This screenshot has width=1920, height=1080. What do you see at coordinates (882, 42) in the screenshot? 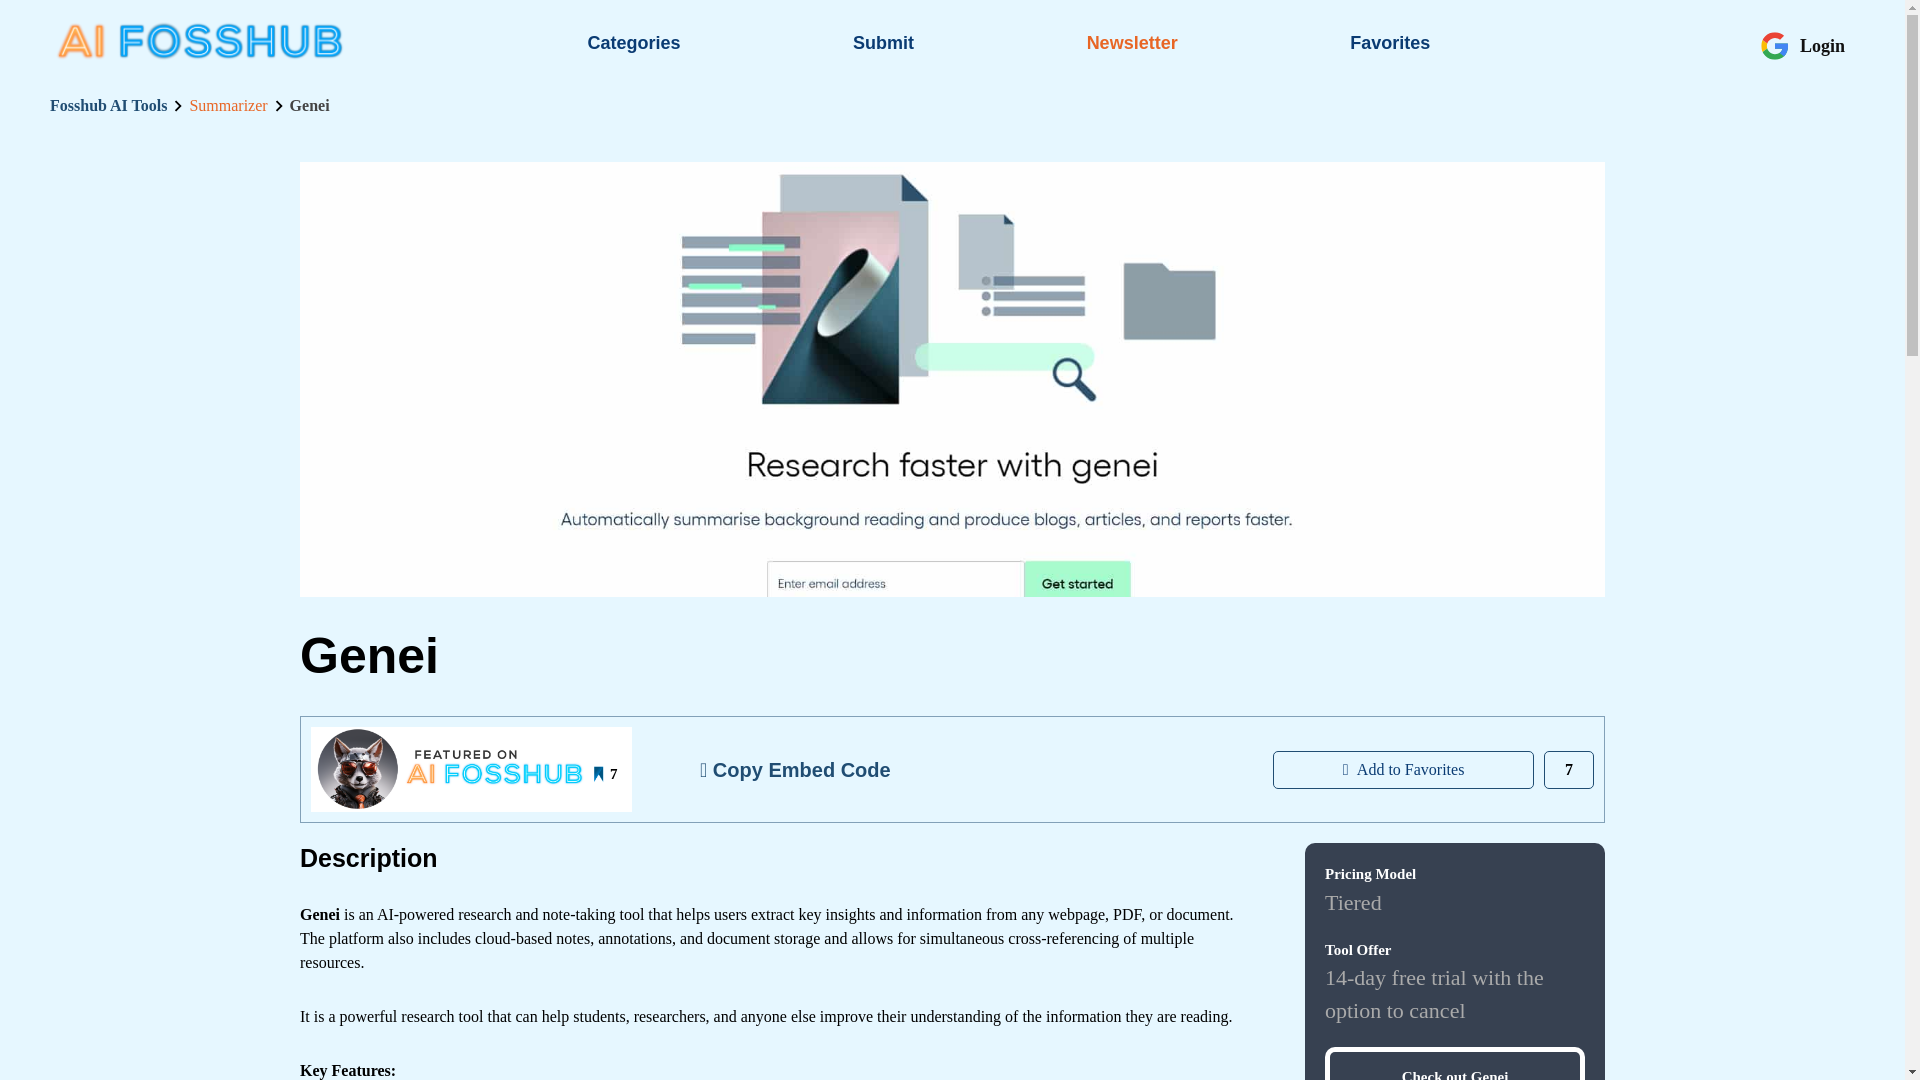
I see `Submit` at bounding box center [882, 42].